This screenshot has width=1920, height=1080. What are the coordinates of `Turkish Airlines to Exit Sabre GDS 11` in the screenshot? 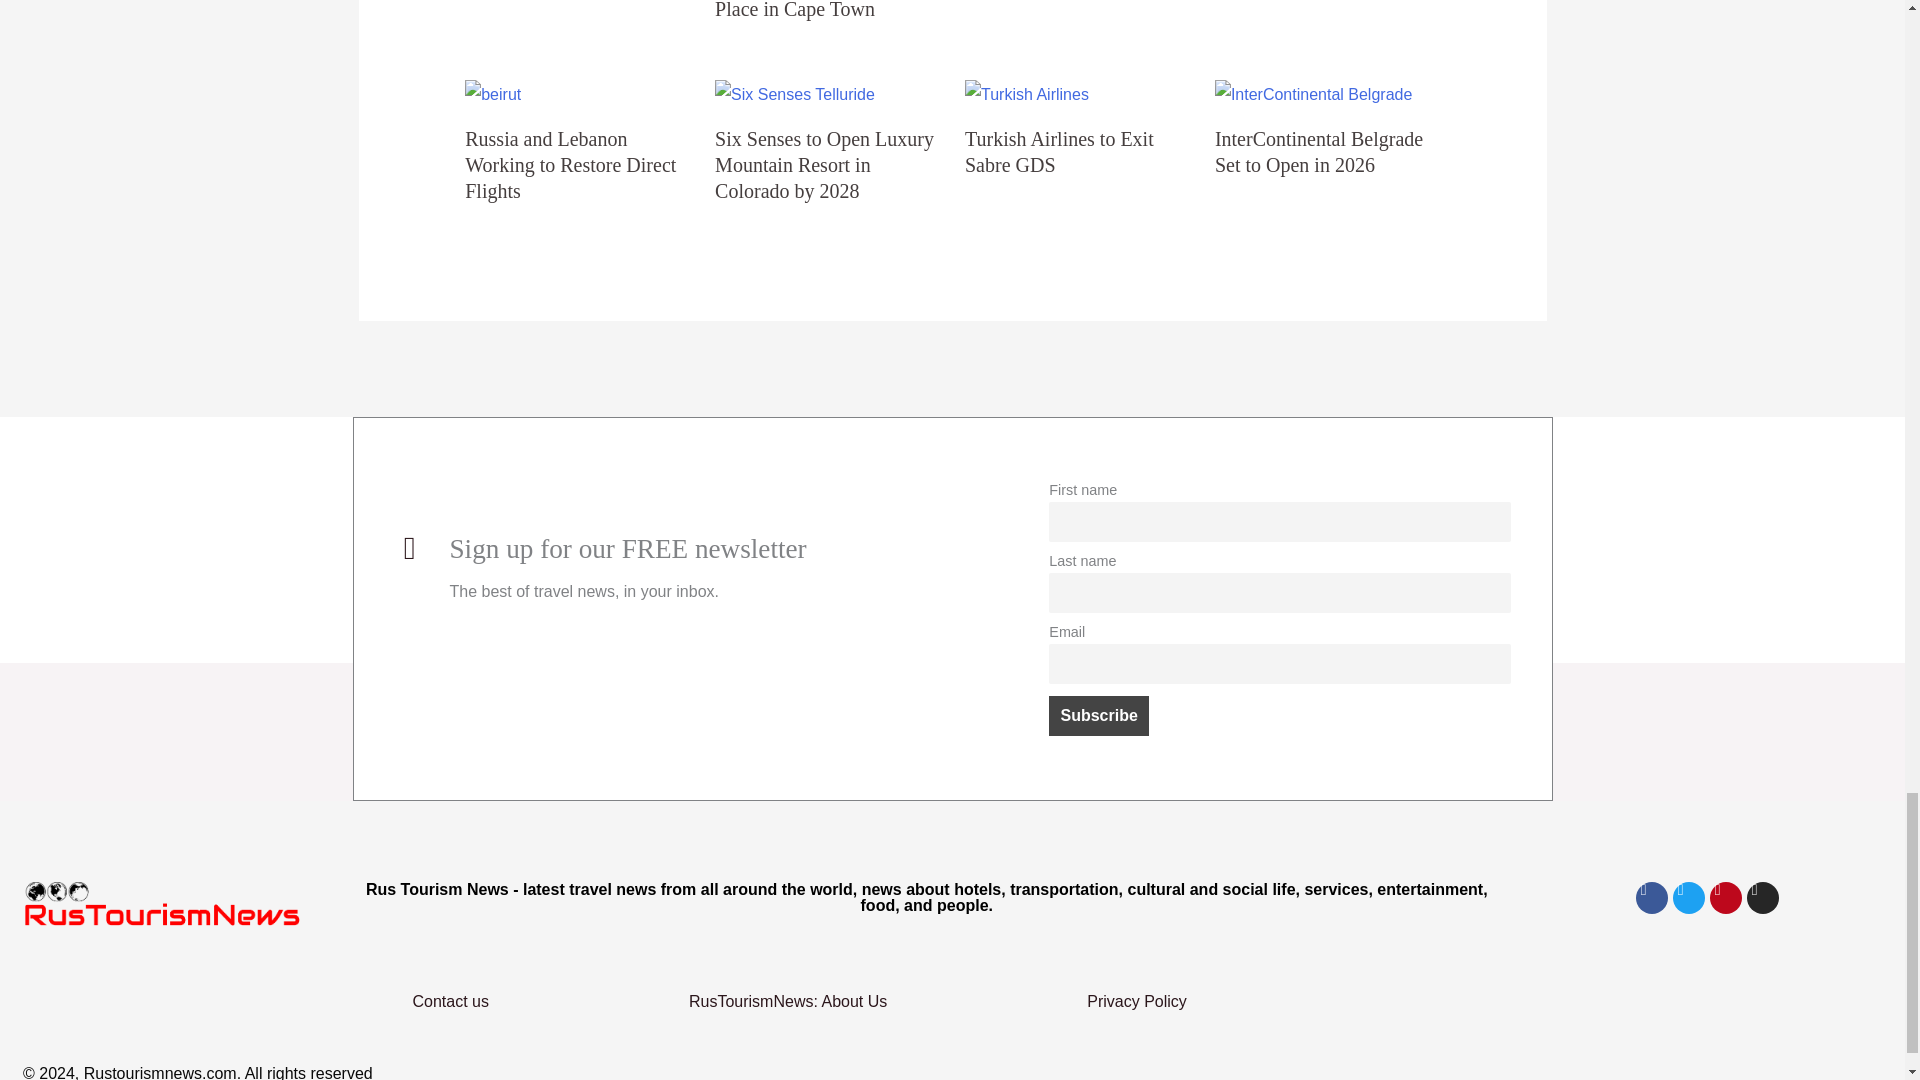 It's located at (1026, 94).